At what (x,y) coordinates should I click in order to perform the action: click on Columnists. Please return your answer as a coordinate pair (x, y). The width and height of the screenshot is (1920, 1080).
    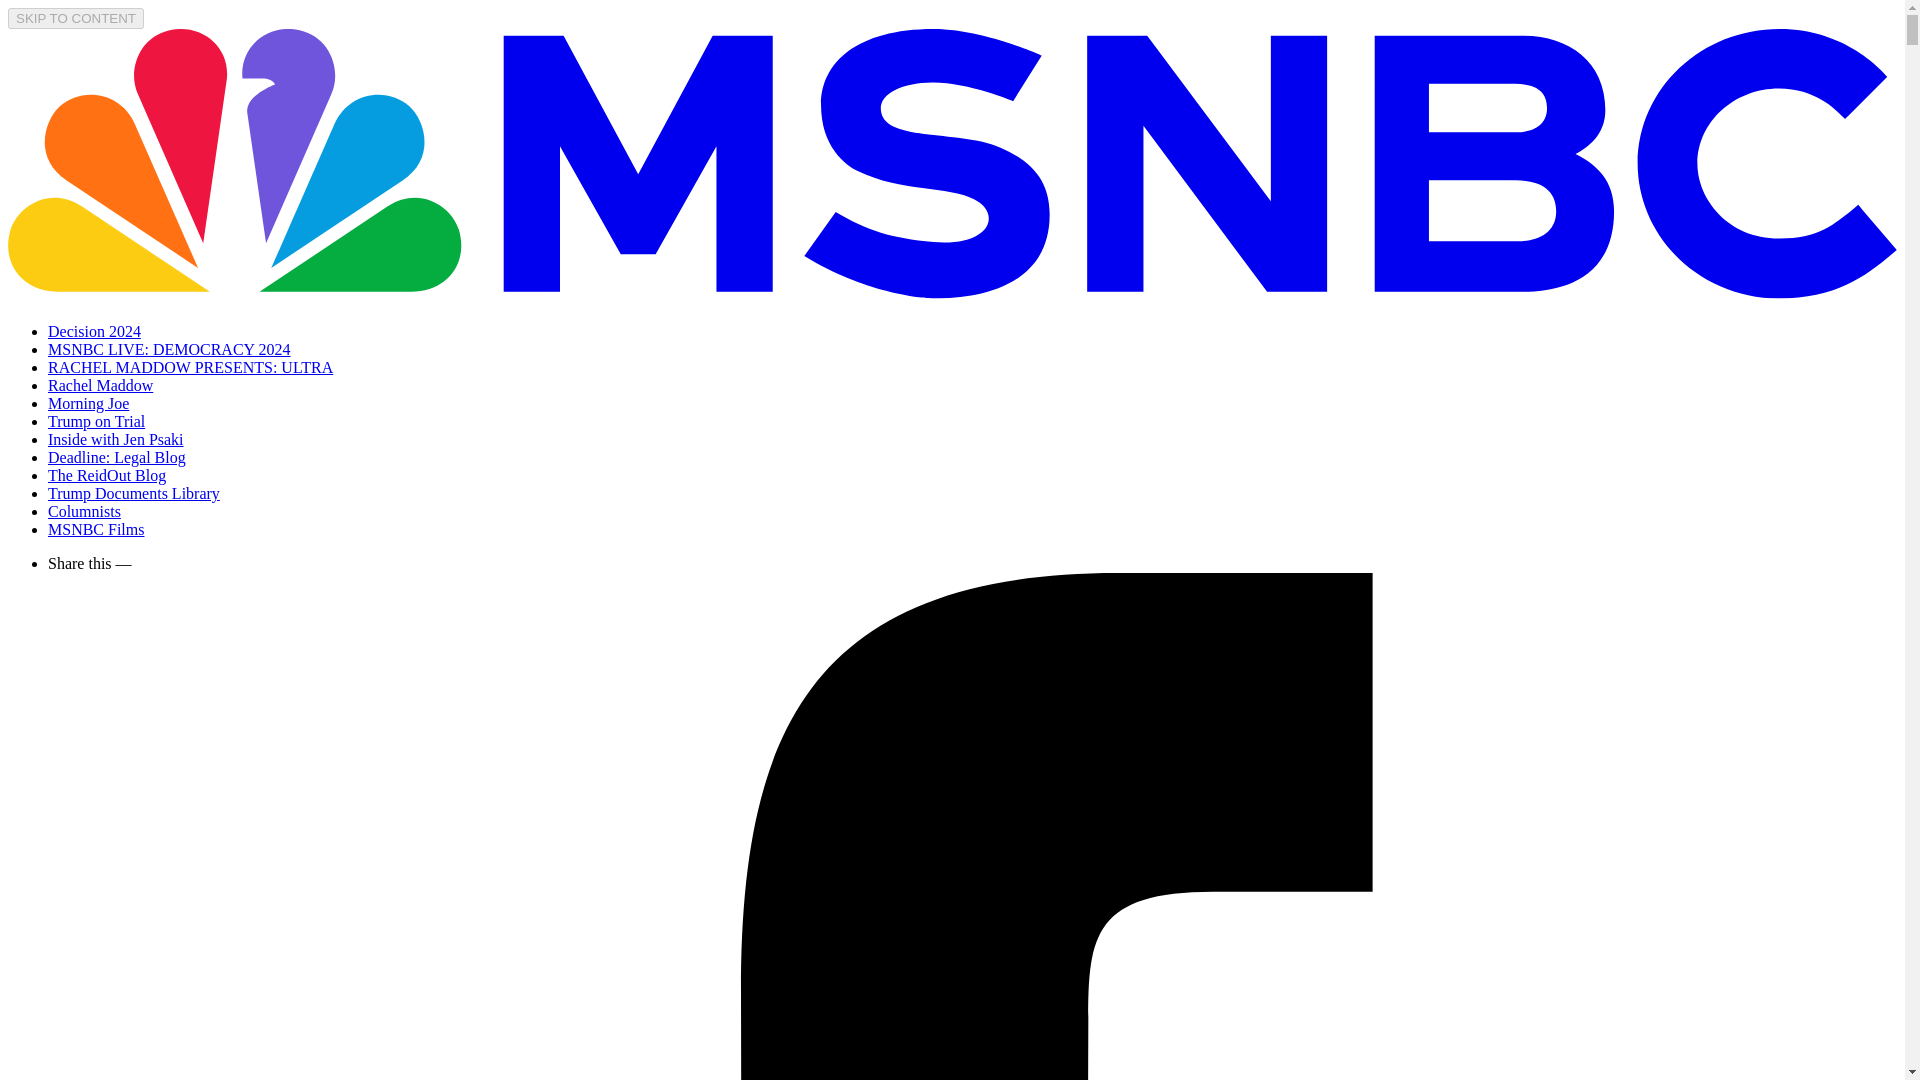
    Looking at the image, I should click on (84, 511).